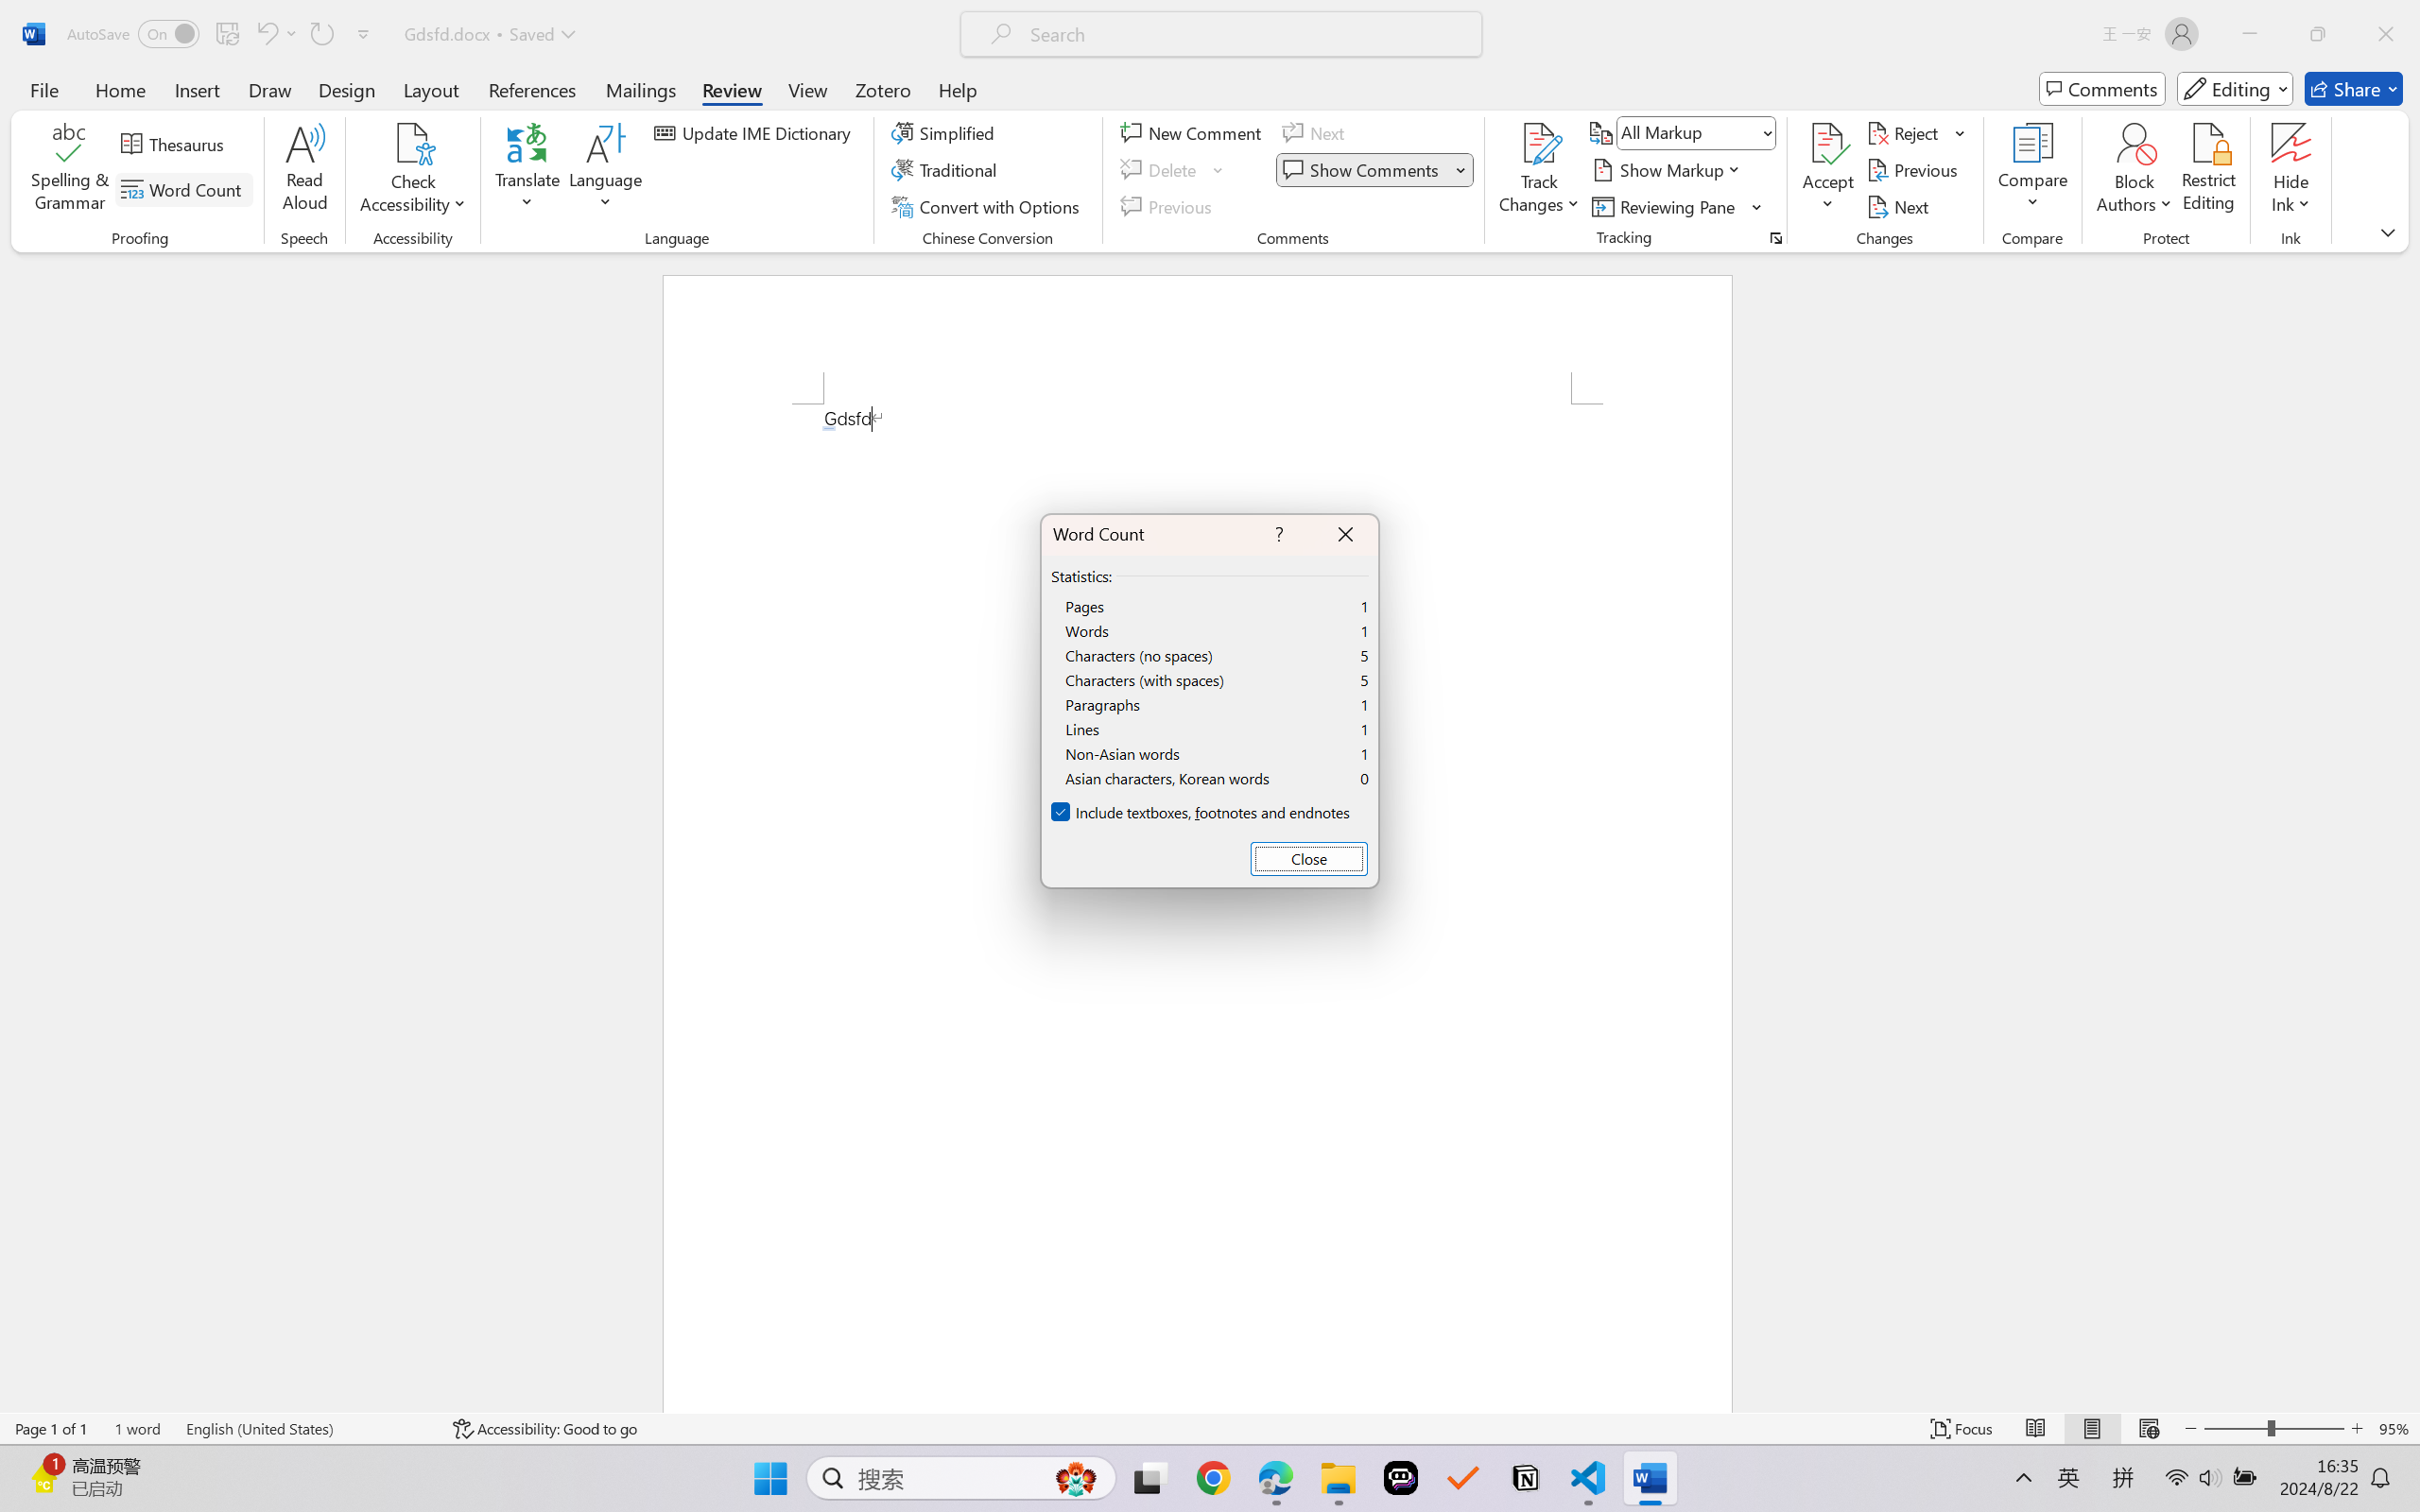 Image resolution: width=2420 pixels, height=1512 pixels. What do you see at coordinates (2408, 832) in the screenshot?
I see `Class: NetUIScrollBar` at bounding box center [2408, 832].